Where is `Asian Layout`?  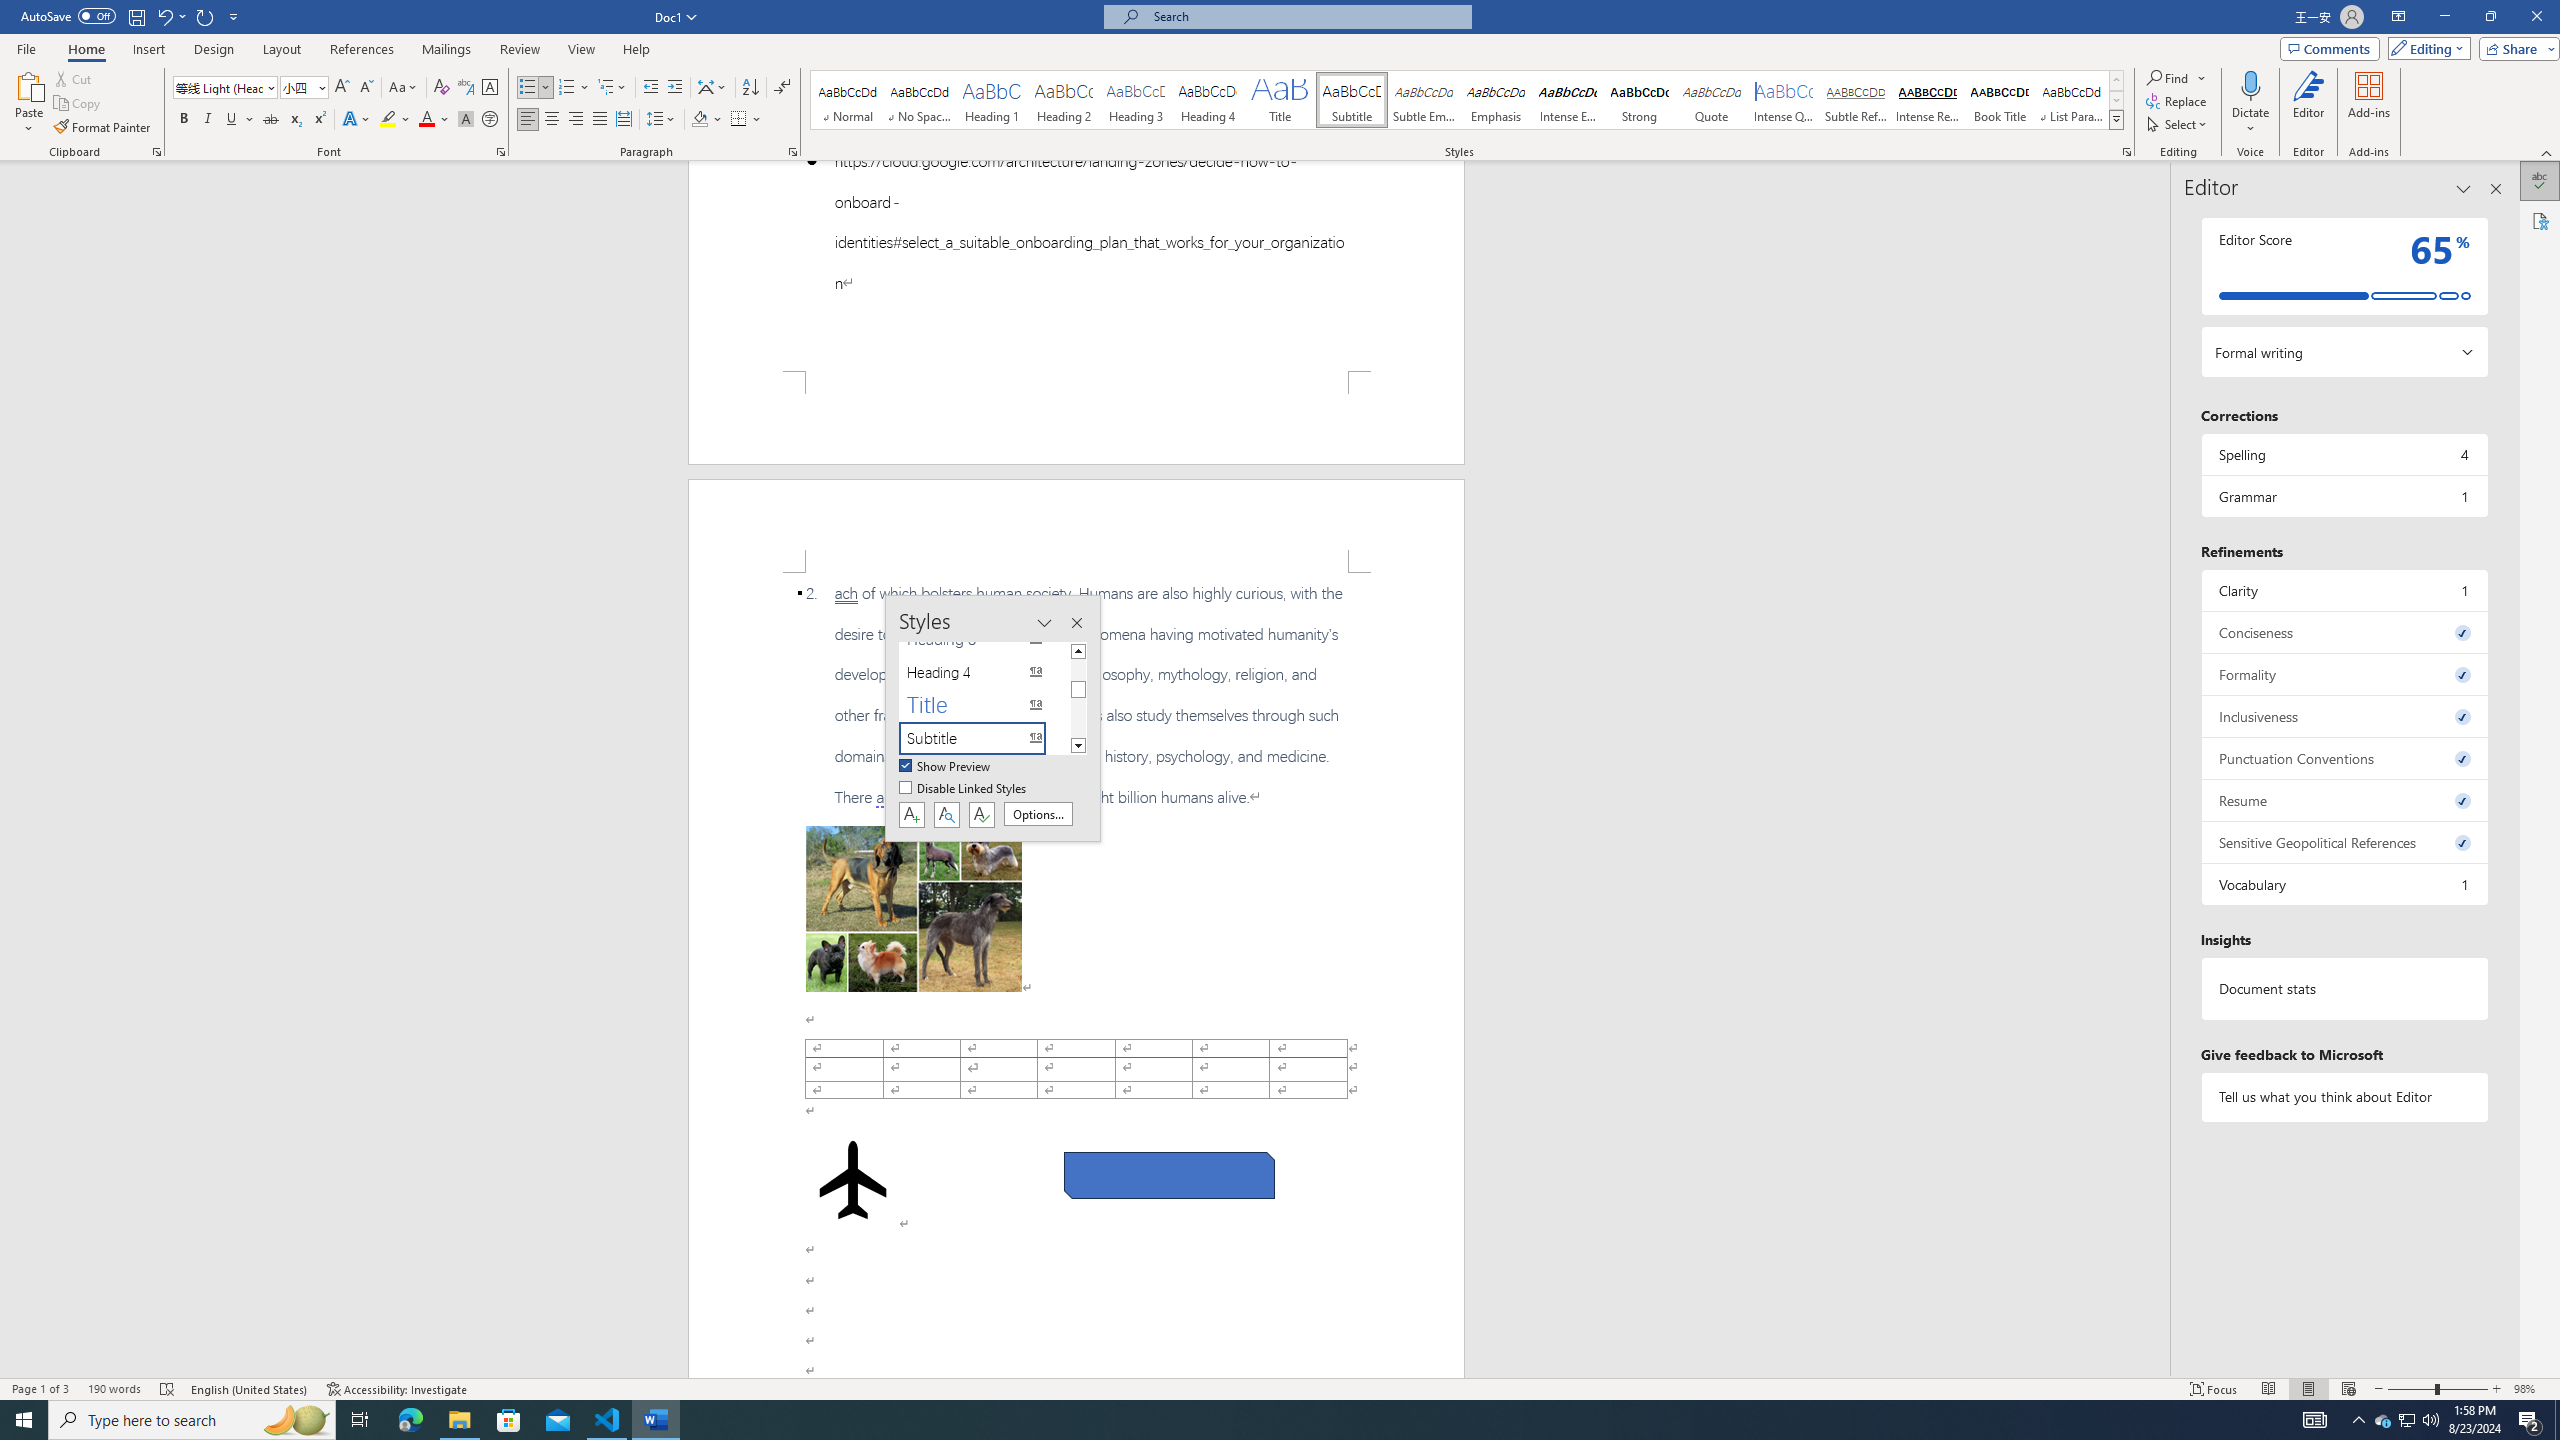
Asian Layout is located at coordinates (712, 88).